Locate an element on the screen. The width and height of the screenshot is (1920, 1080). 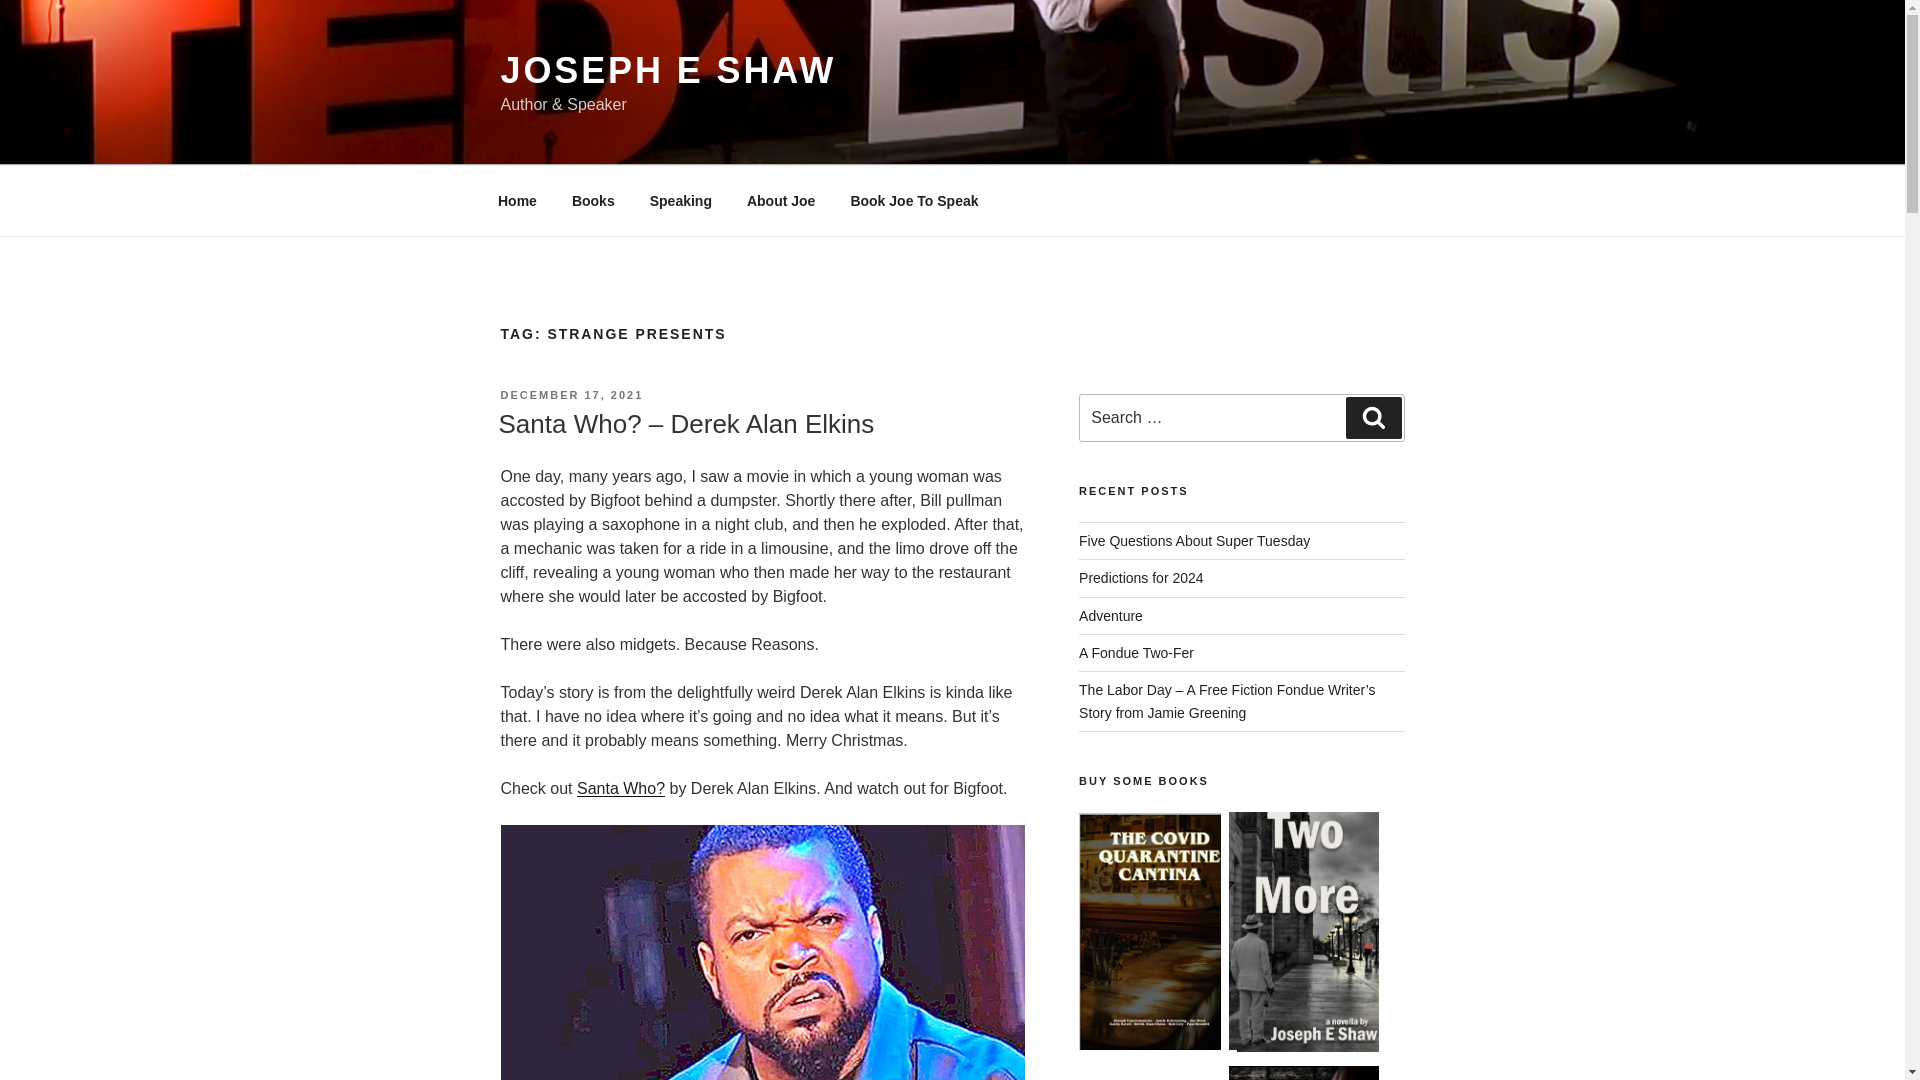
Home is located at coordinates (517, 200).